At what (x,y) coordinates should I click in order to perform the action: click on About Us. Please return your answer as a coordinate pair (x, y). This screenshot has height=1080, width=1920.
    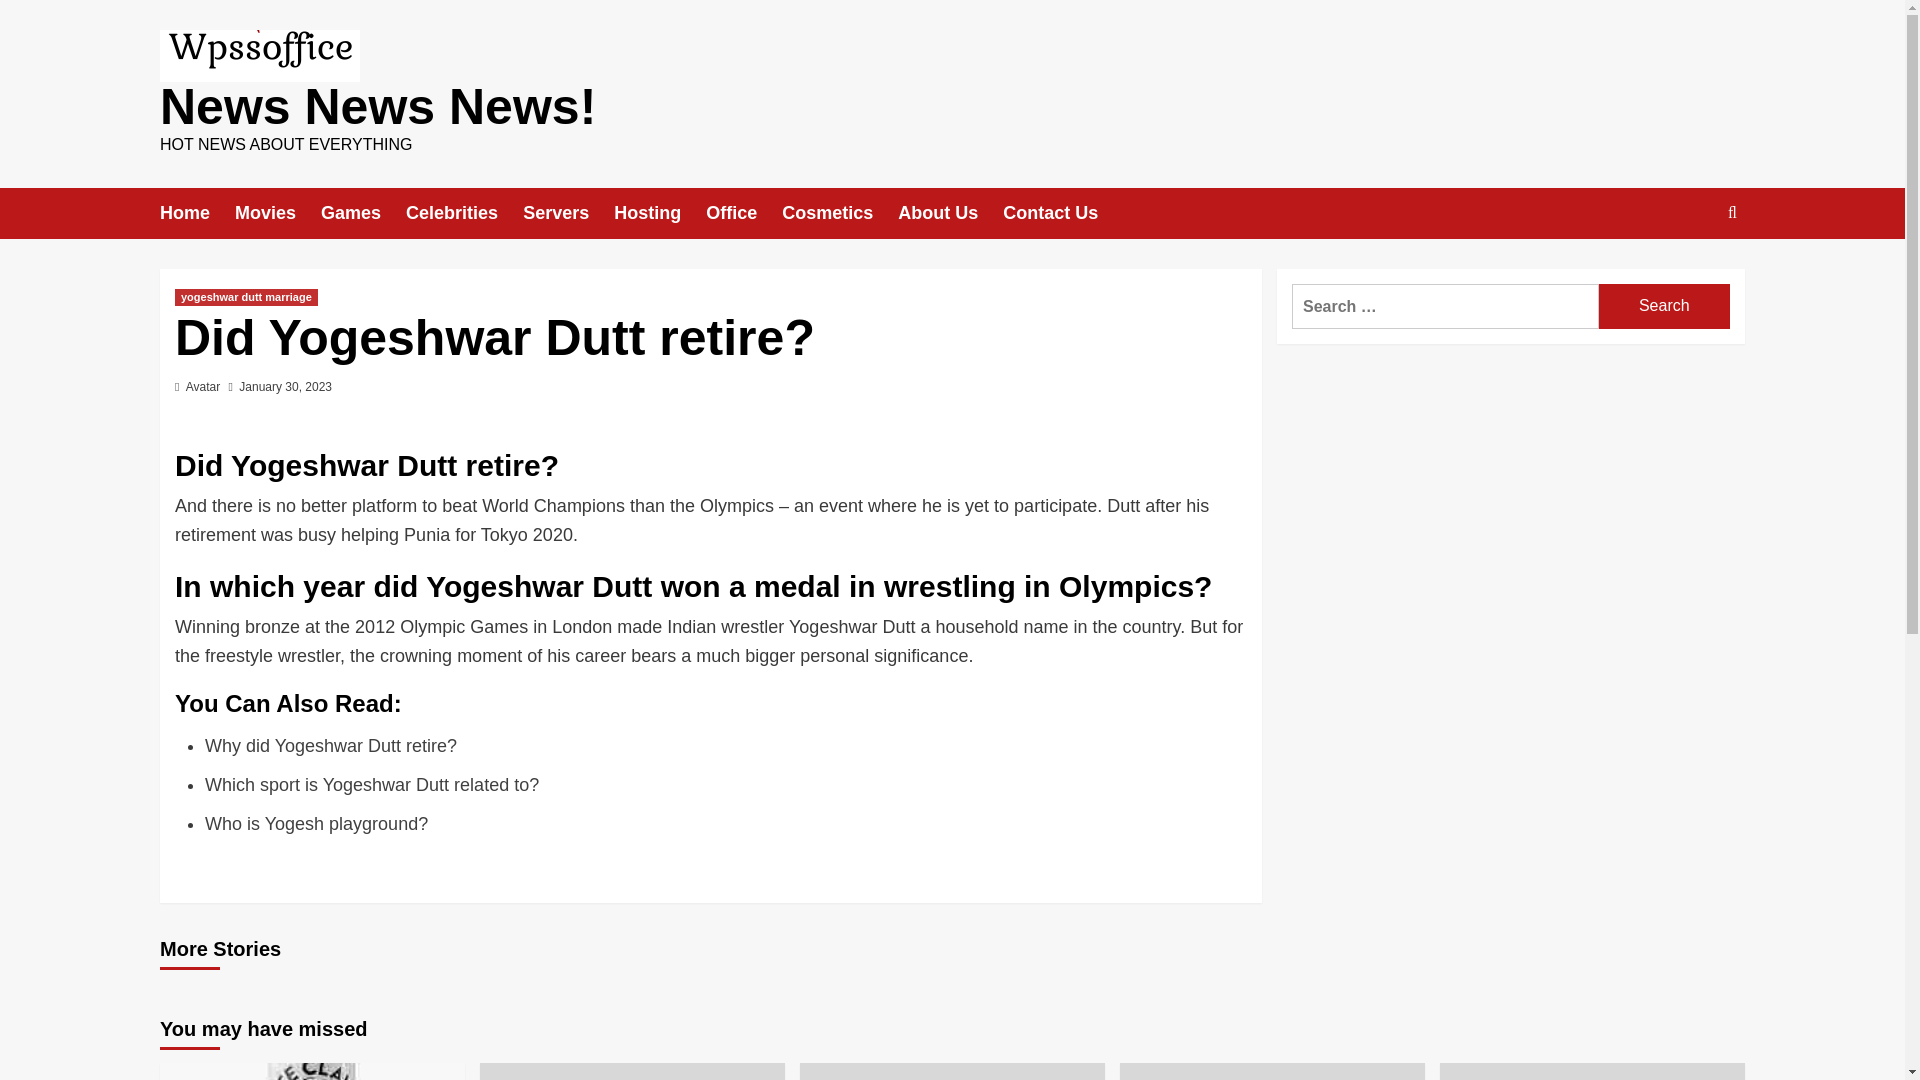
    Looking at the image, I should click on (950, 212).